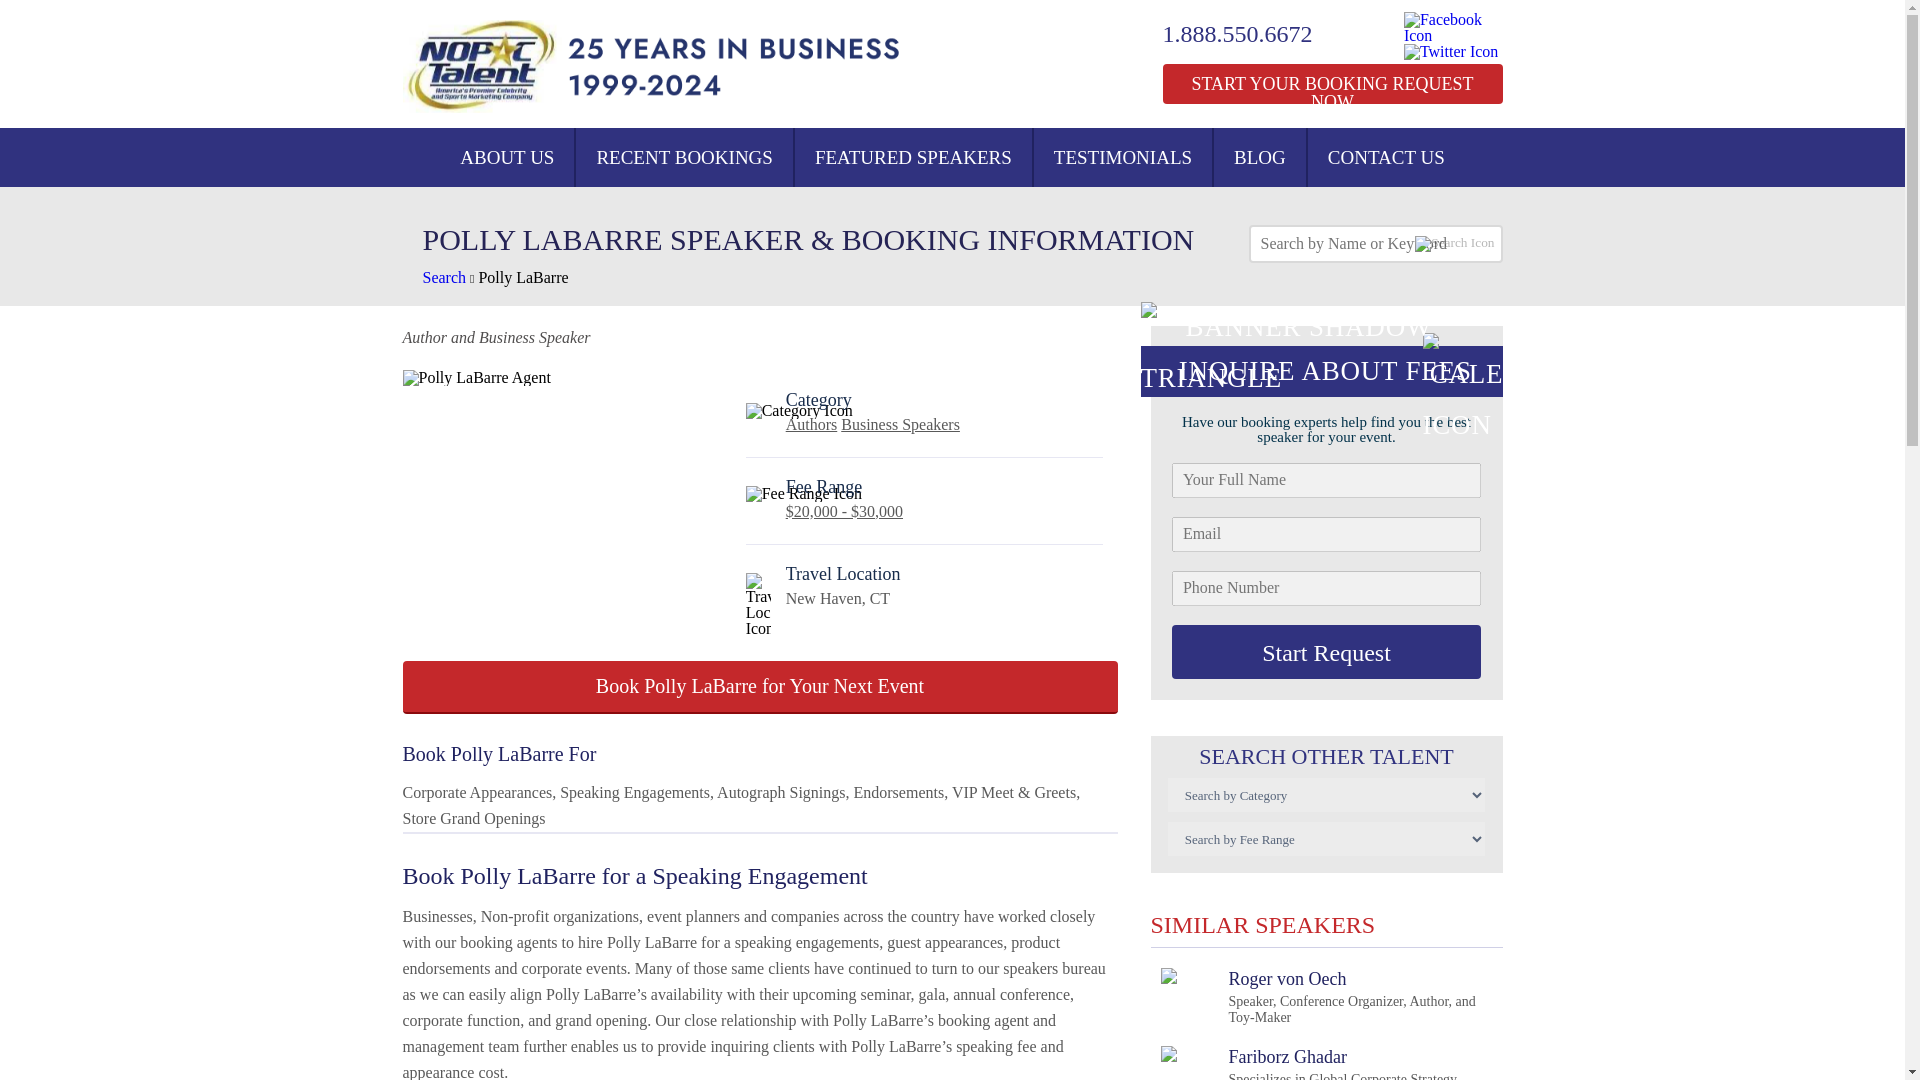 The height and width of the screenshot is (1080, 1920). Describe the element at coordinates (1326, 652) in the screenshot. I see `Book Polly LaBarre for Your Next Event` at that location.